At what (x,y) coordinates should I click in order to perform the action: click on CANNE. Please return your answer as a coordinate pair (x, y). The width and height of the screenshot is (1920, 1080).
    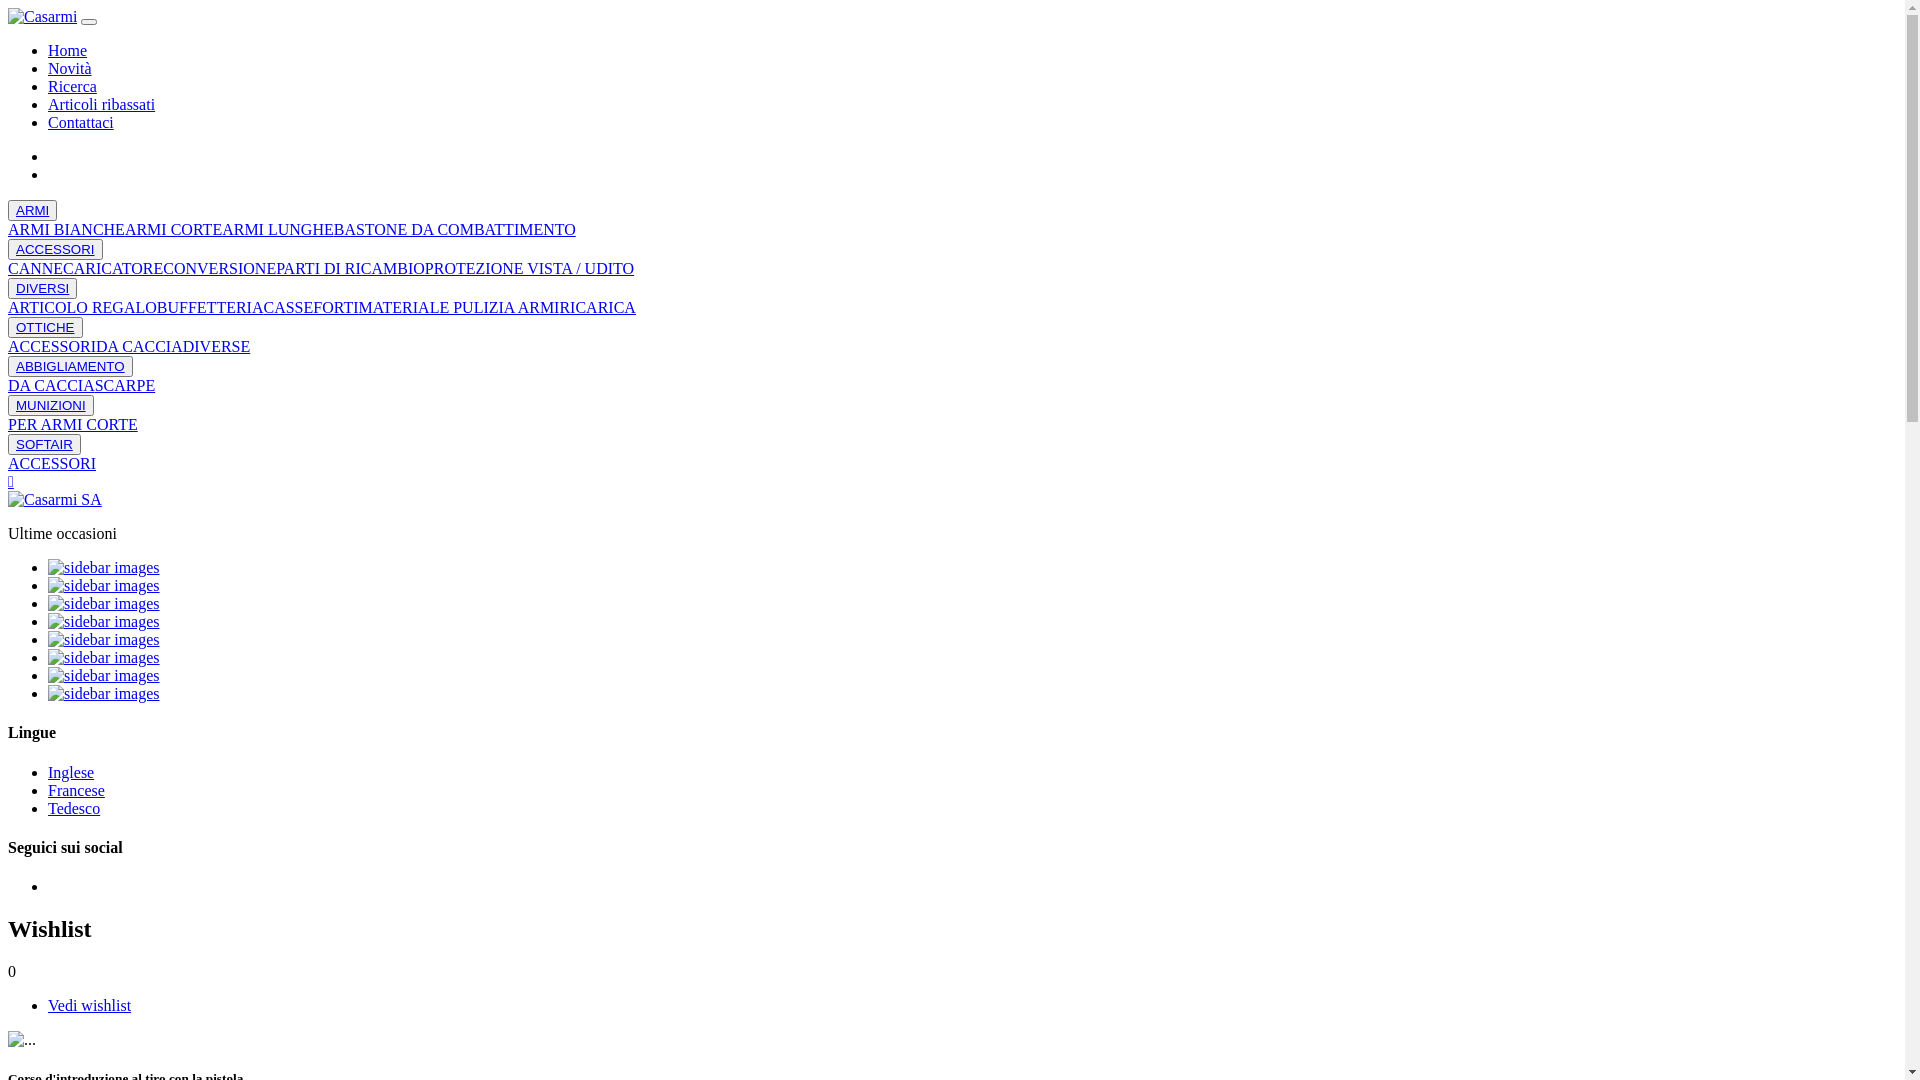
    Looking at the image, I should click on (36, 268).